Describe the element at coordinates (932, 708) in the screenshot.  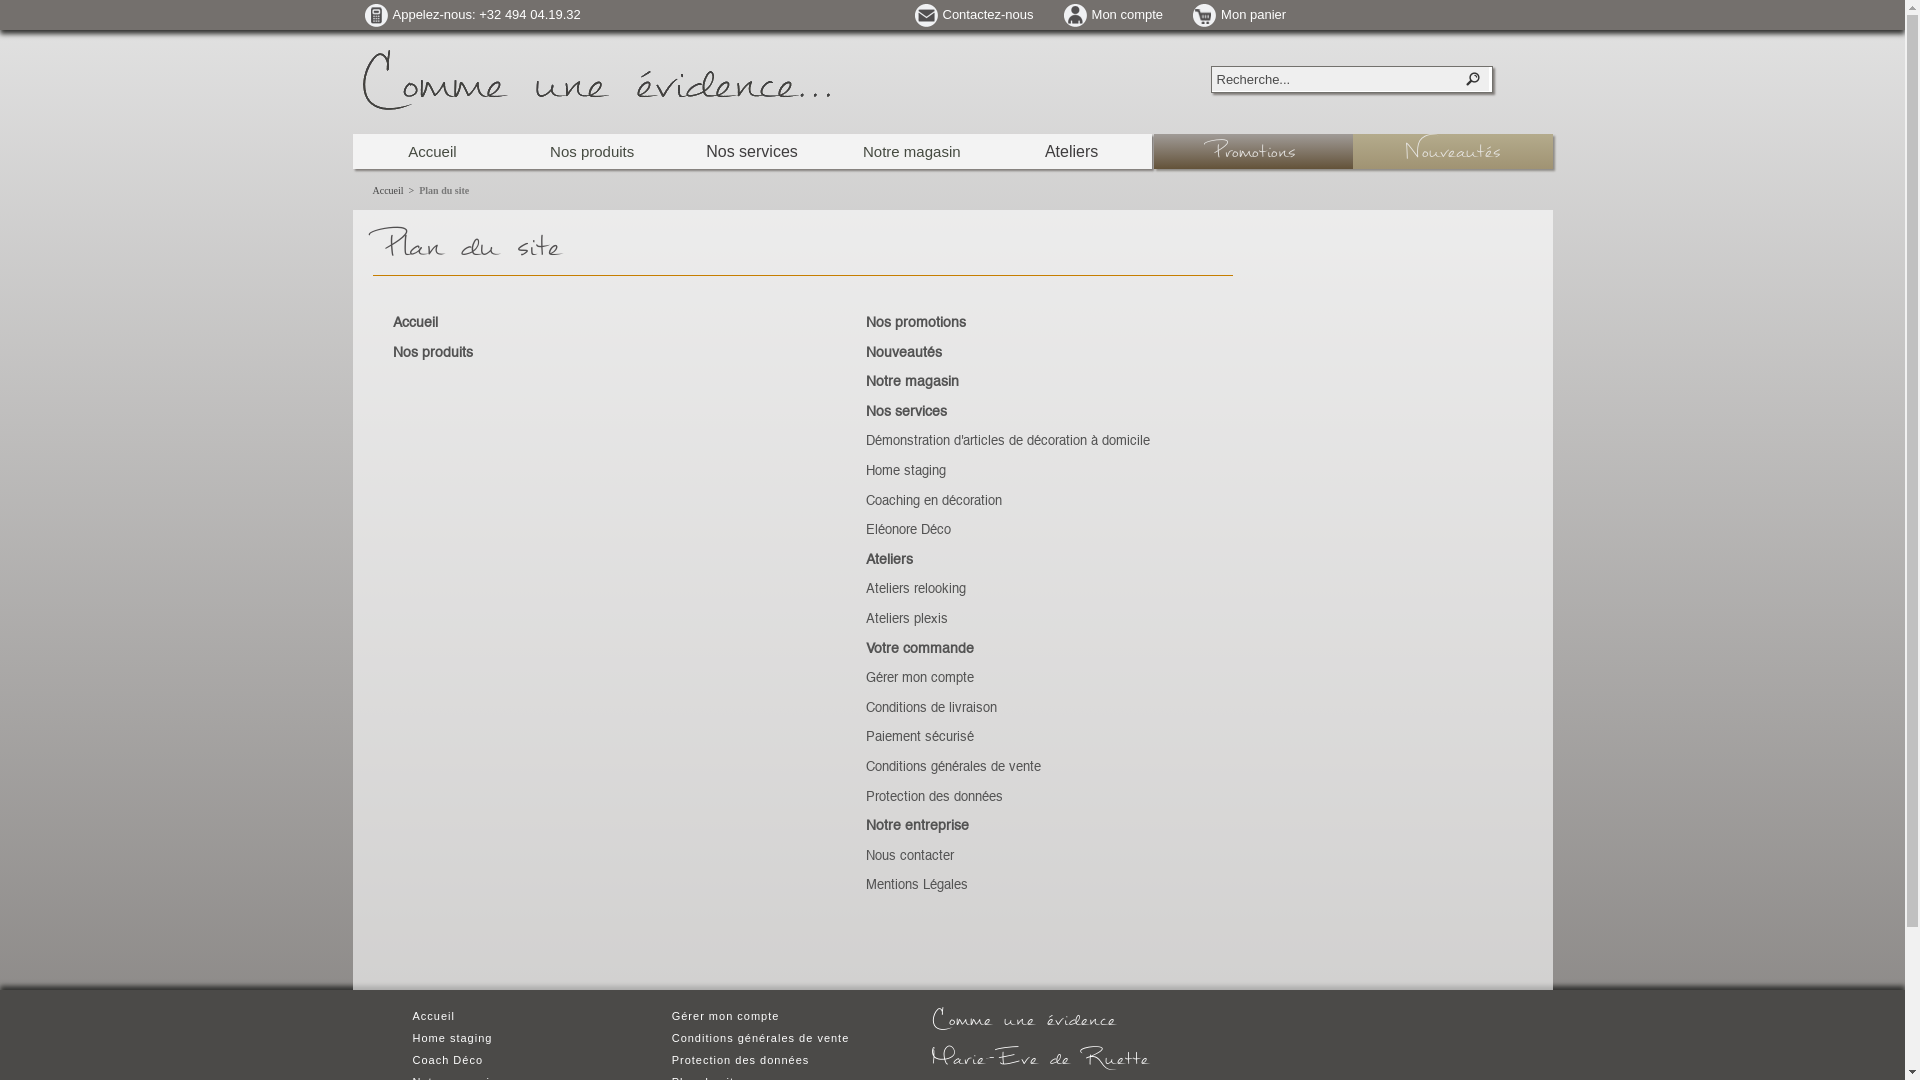
I see `Conditions de livraison` at that location.